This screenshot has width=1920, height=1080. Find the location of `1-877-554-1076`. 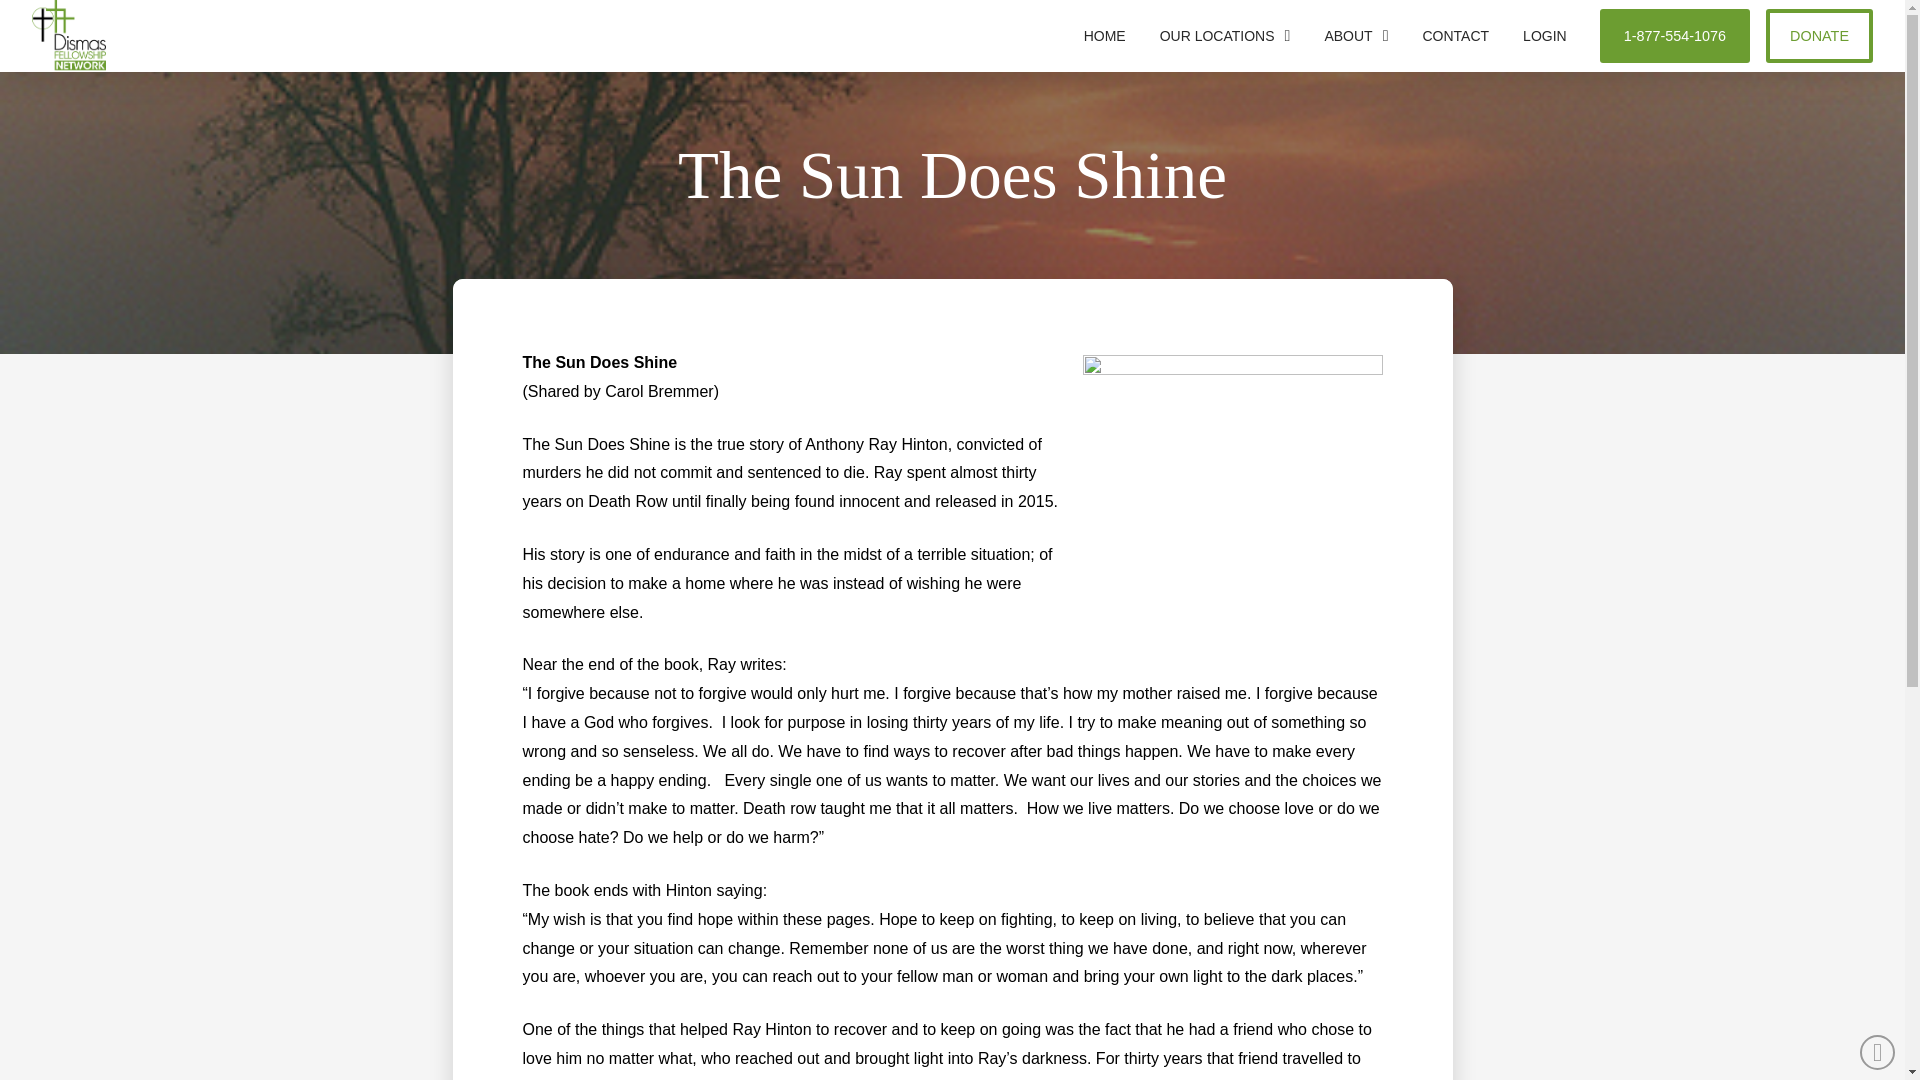

1-877-554-1076 is located at coordinates (1674, 35).